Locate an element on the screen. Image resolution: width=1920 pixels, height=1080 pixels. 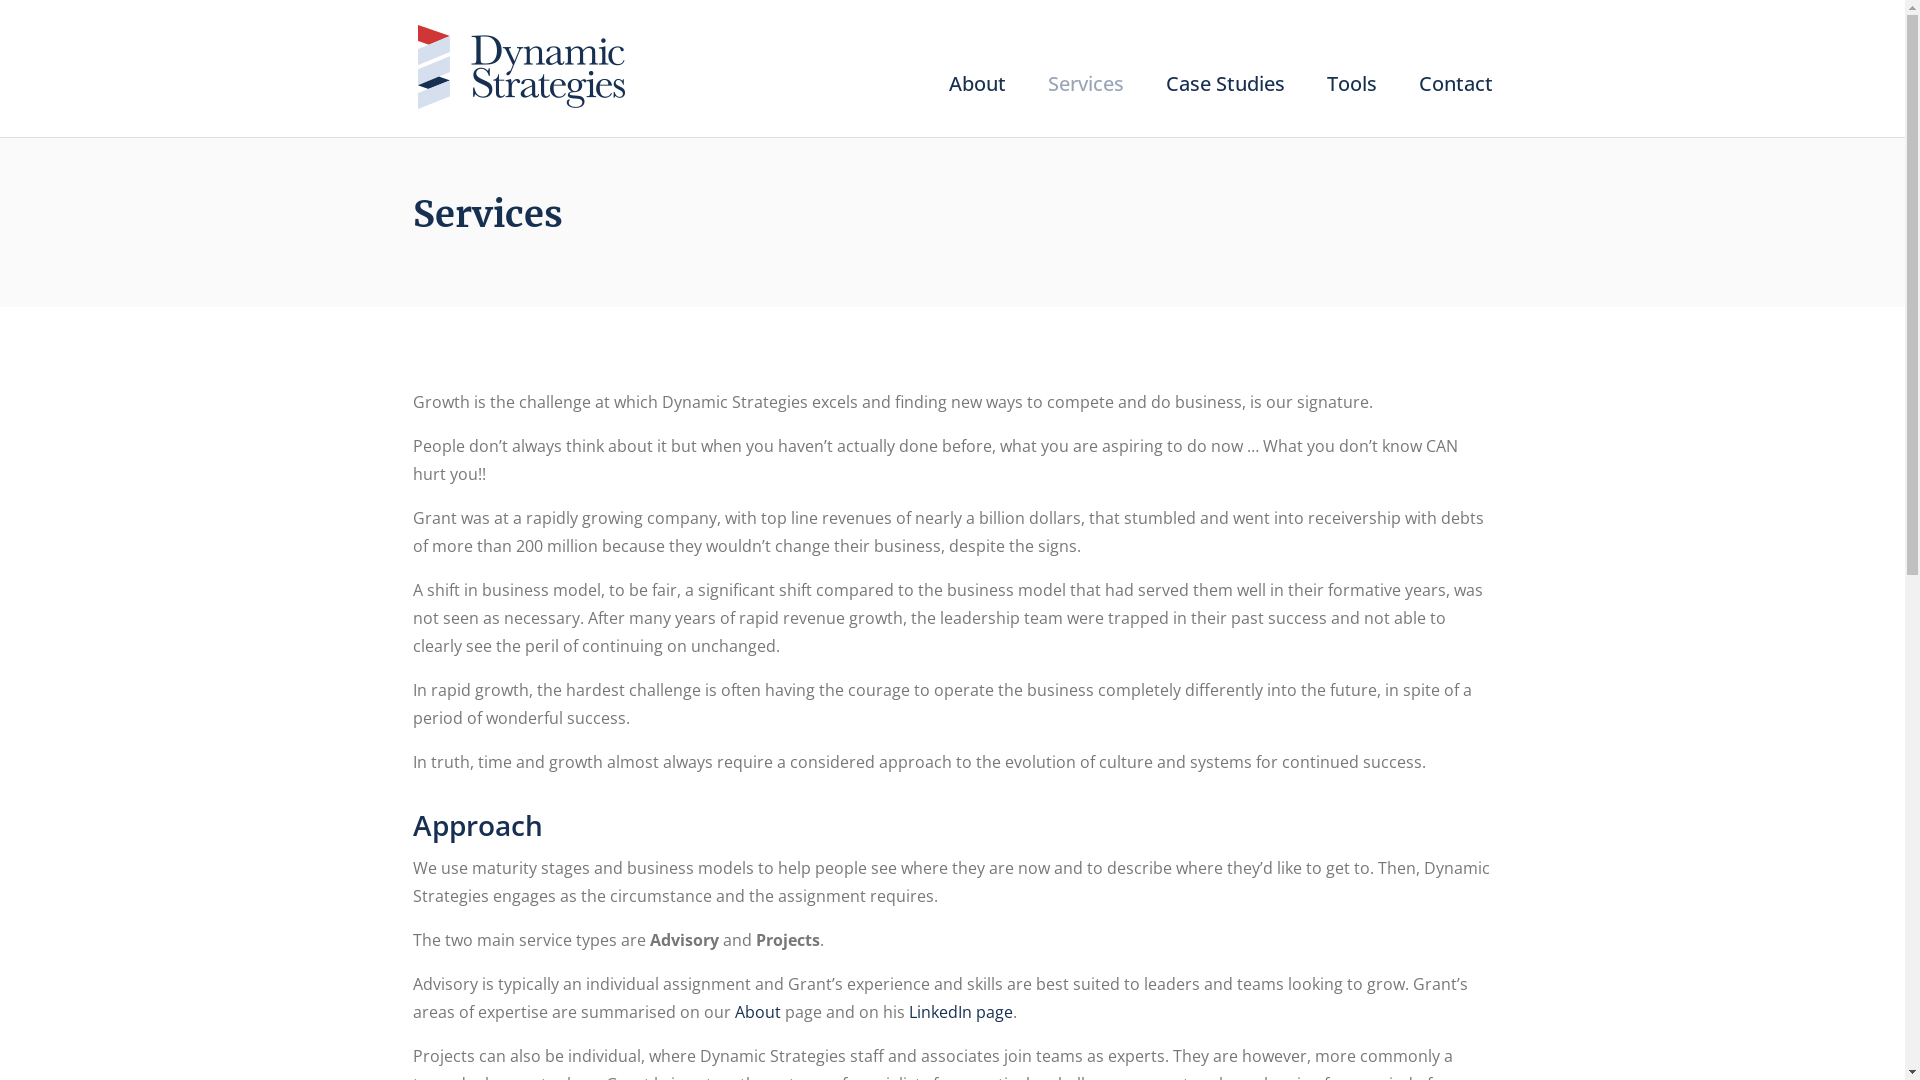
Tools is located at coordinates (1351, 98).